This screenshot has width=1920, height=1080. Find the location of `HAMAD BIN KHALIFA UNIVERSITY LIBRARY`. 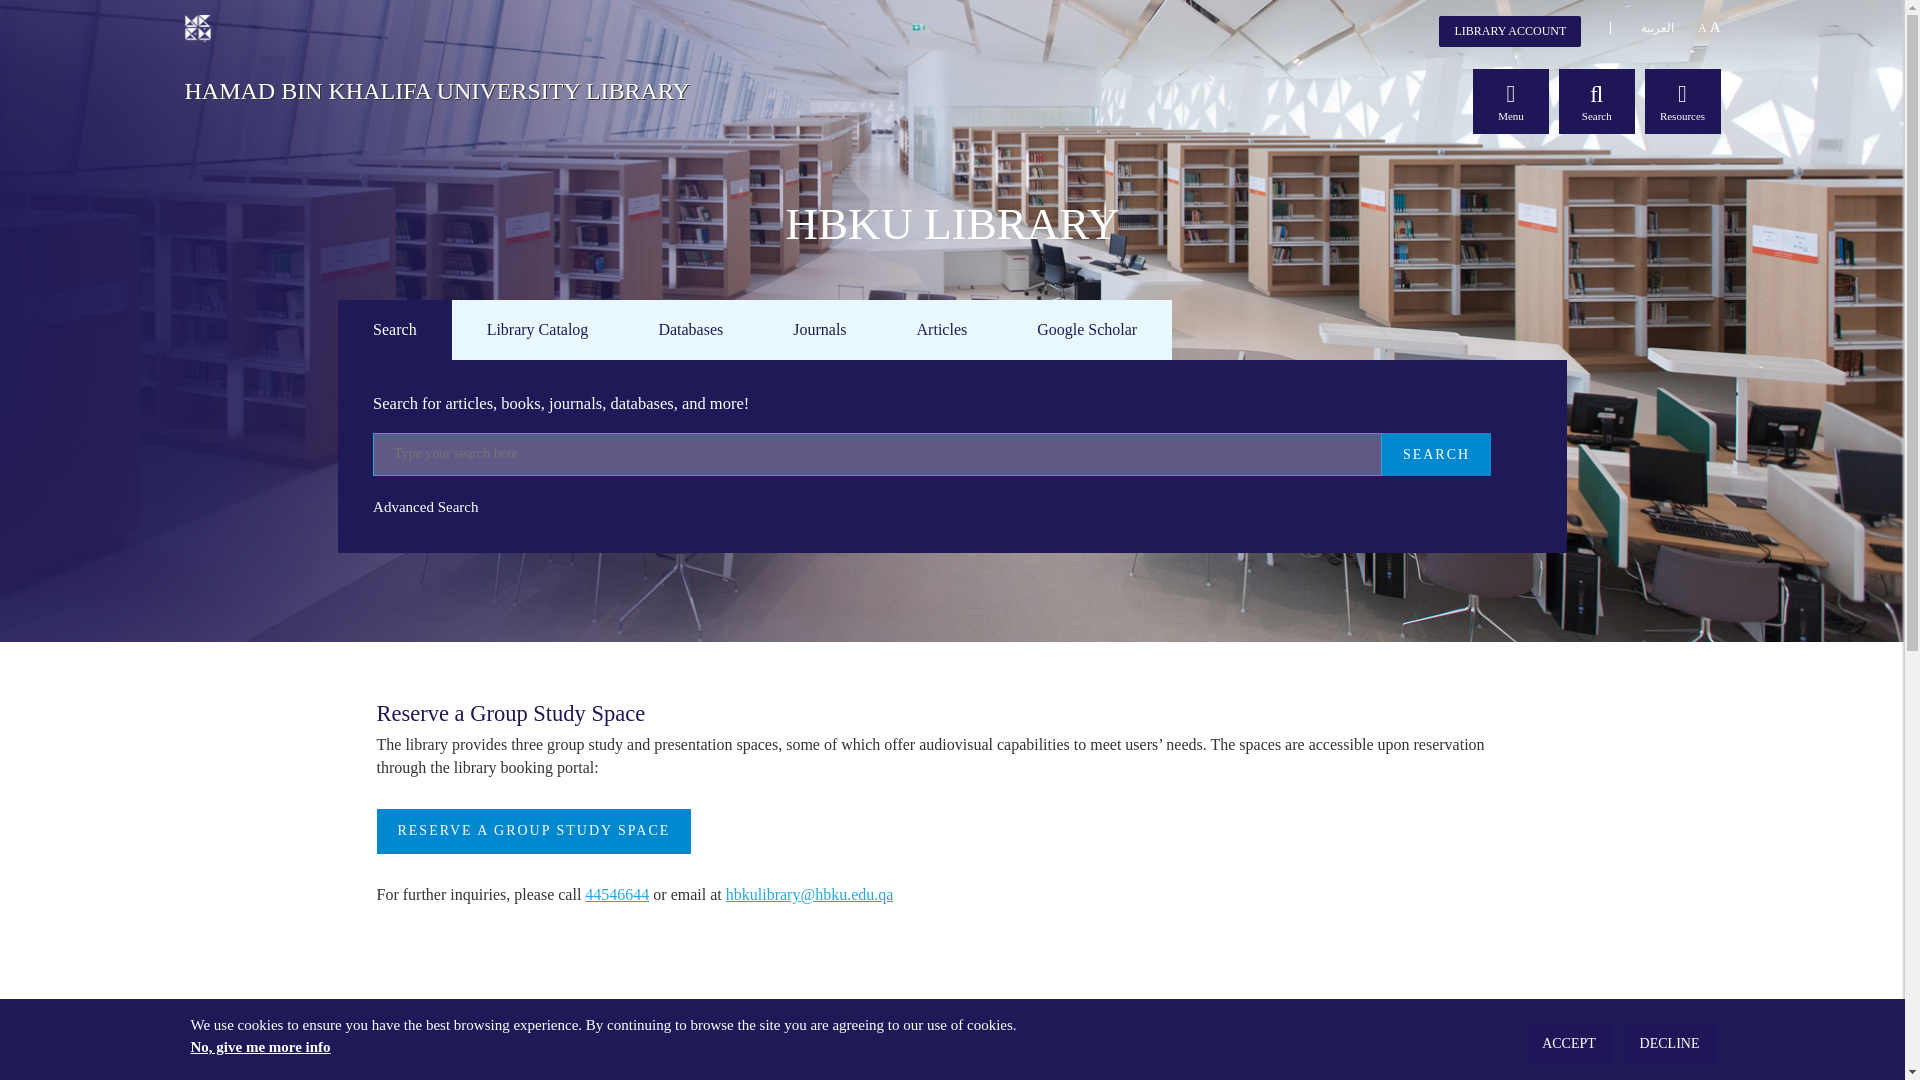

HAMAD BIN KHALIFA UNIVERSITY LIBRARY is located at coordinates (436, 86).